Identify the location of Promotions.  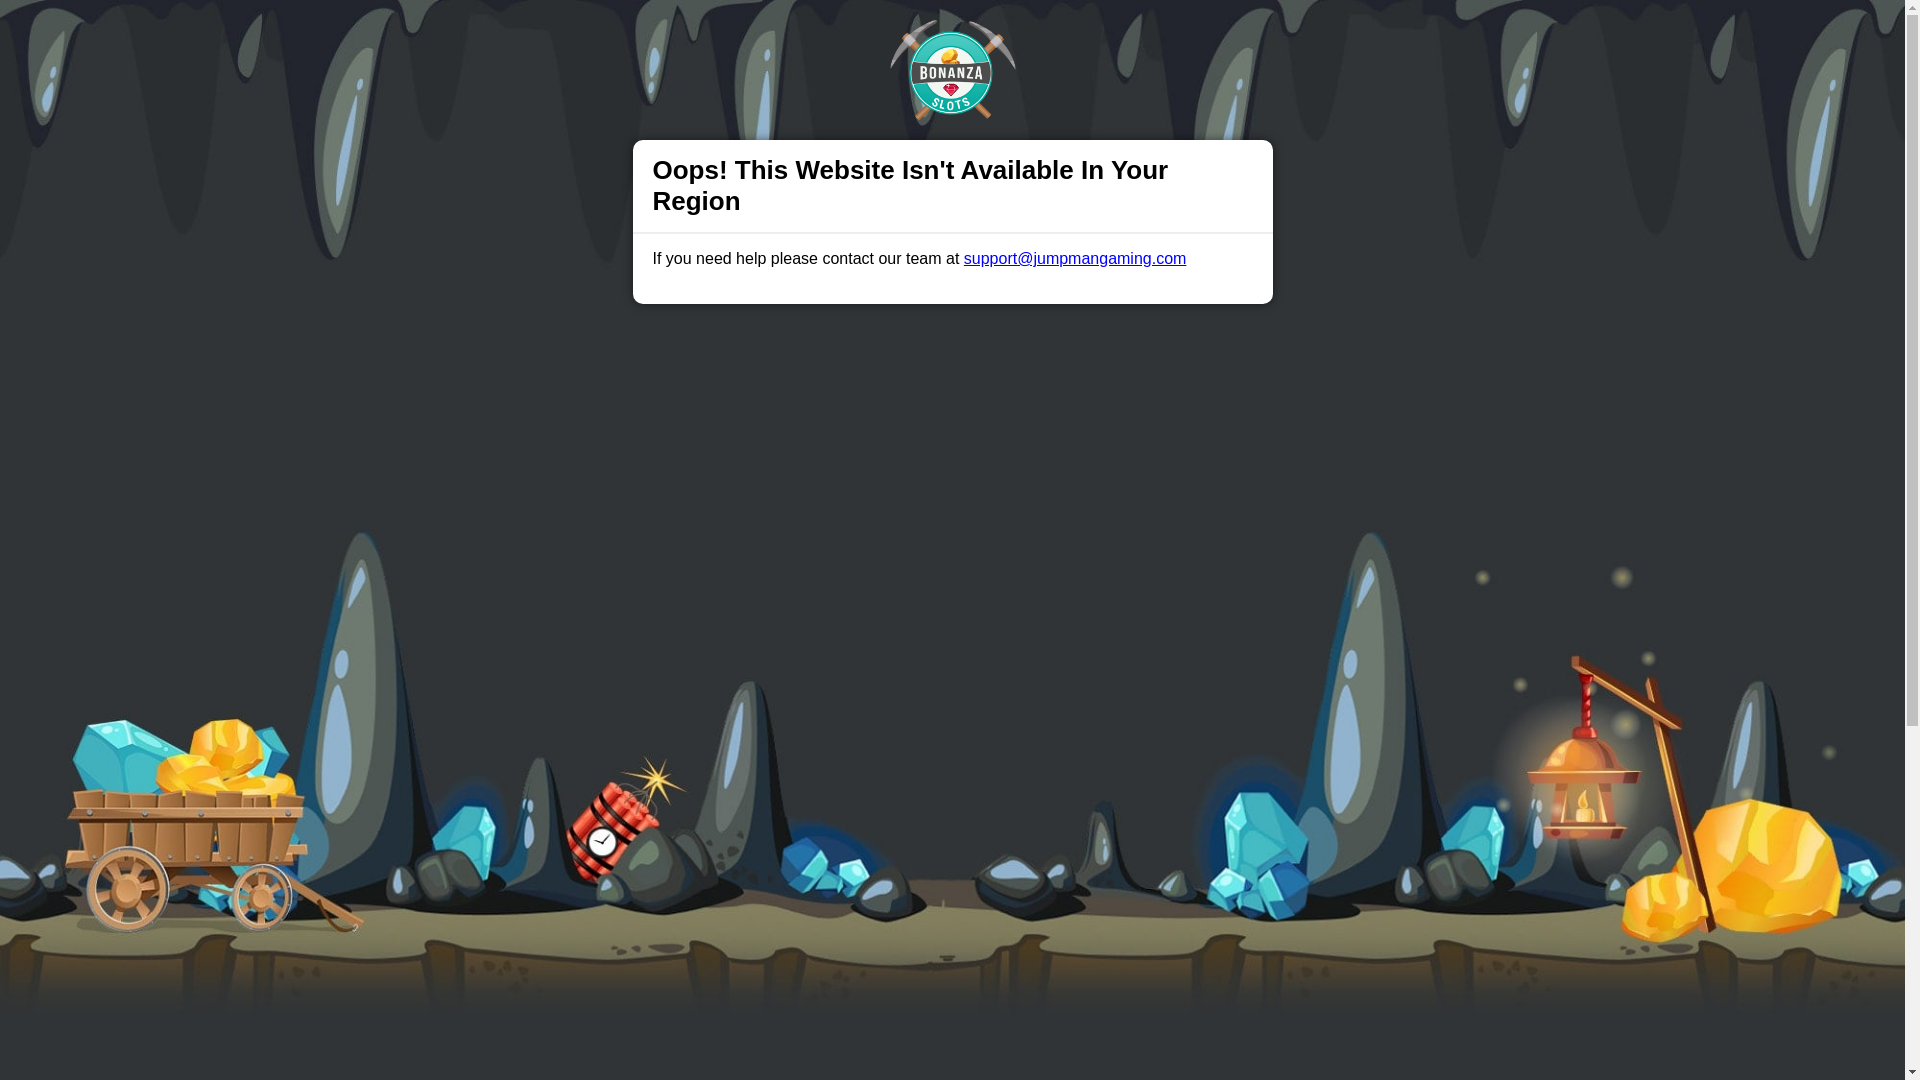
(657, 34).